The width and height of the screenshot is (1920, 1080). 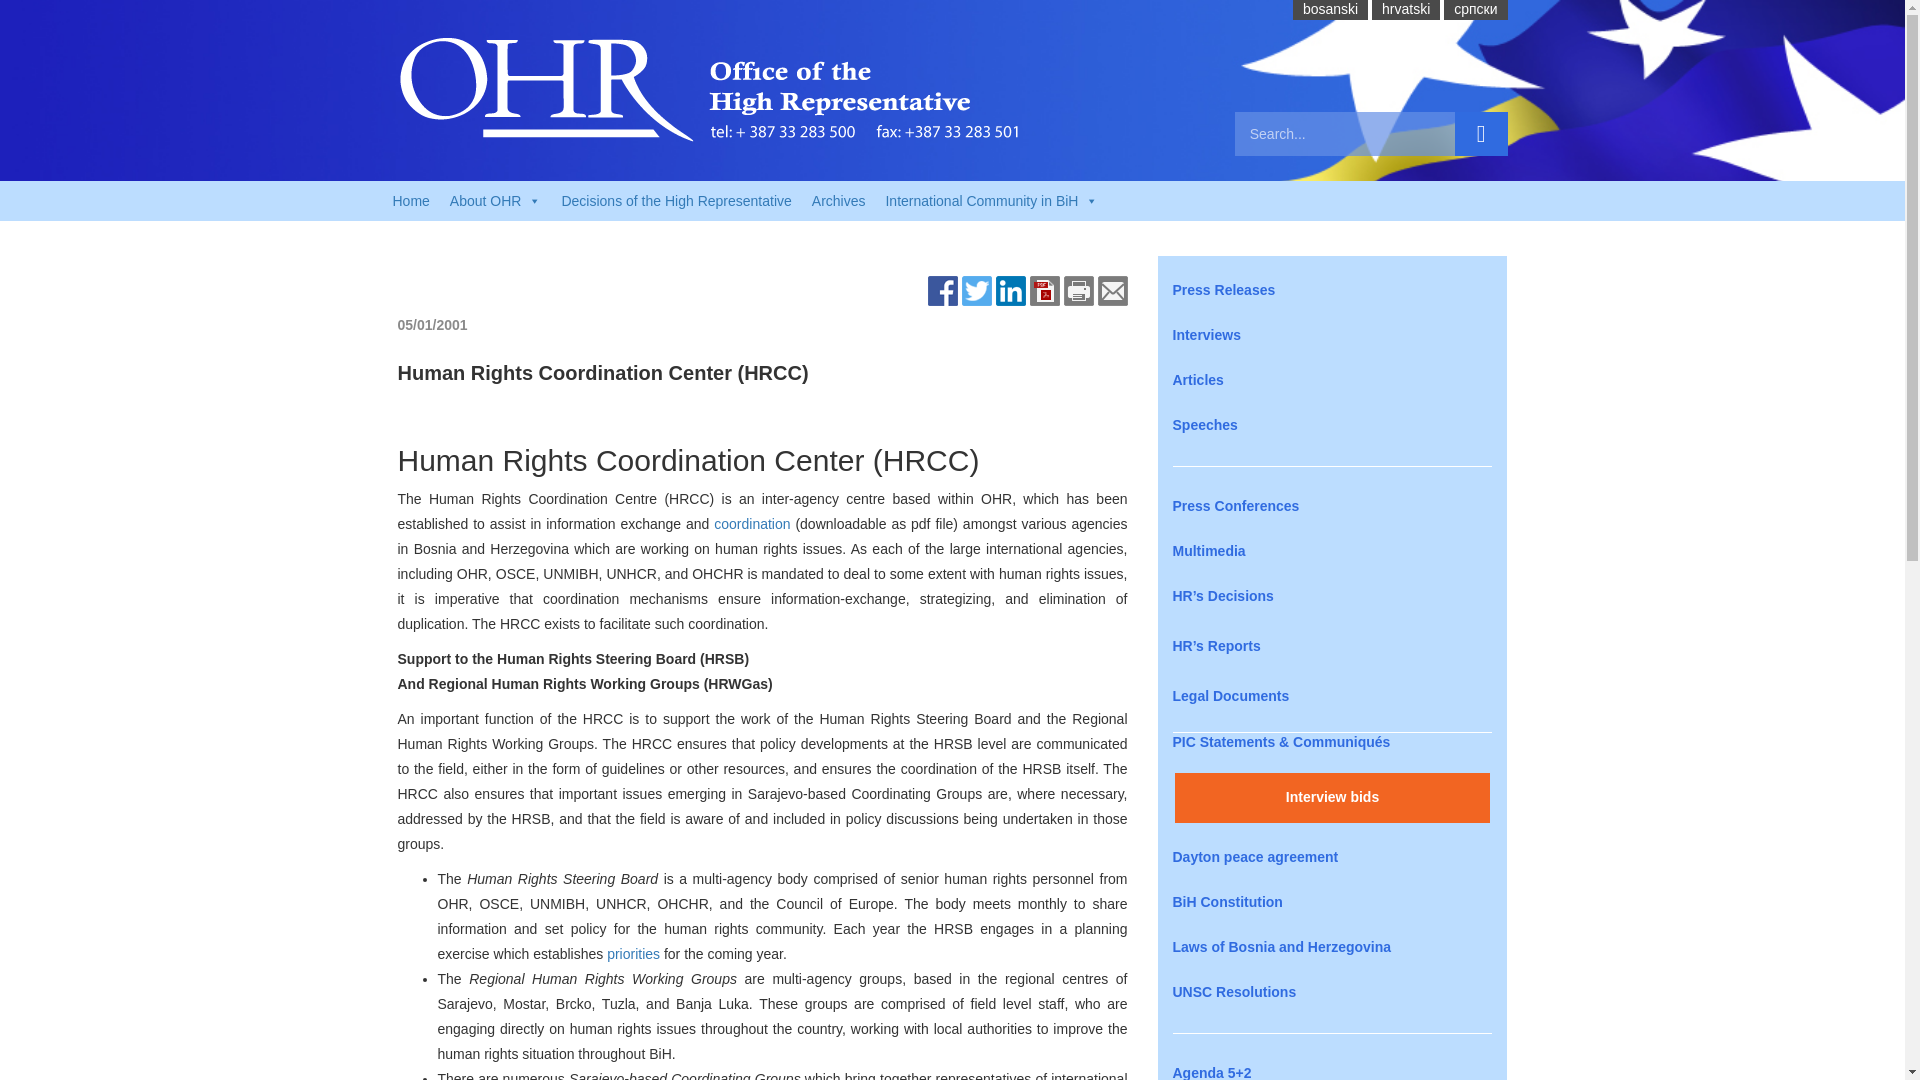 I want to click on International Community in BiH, so click(x=991, y=201).